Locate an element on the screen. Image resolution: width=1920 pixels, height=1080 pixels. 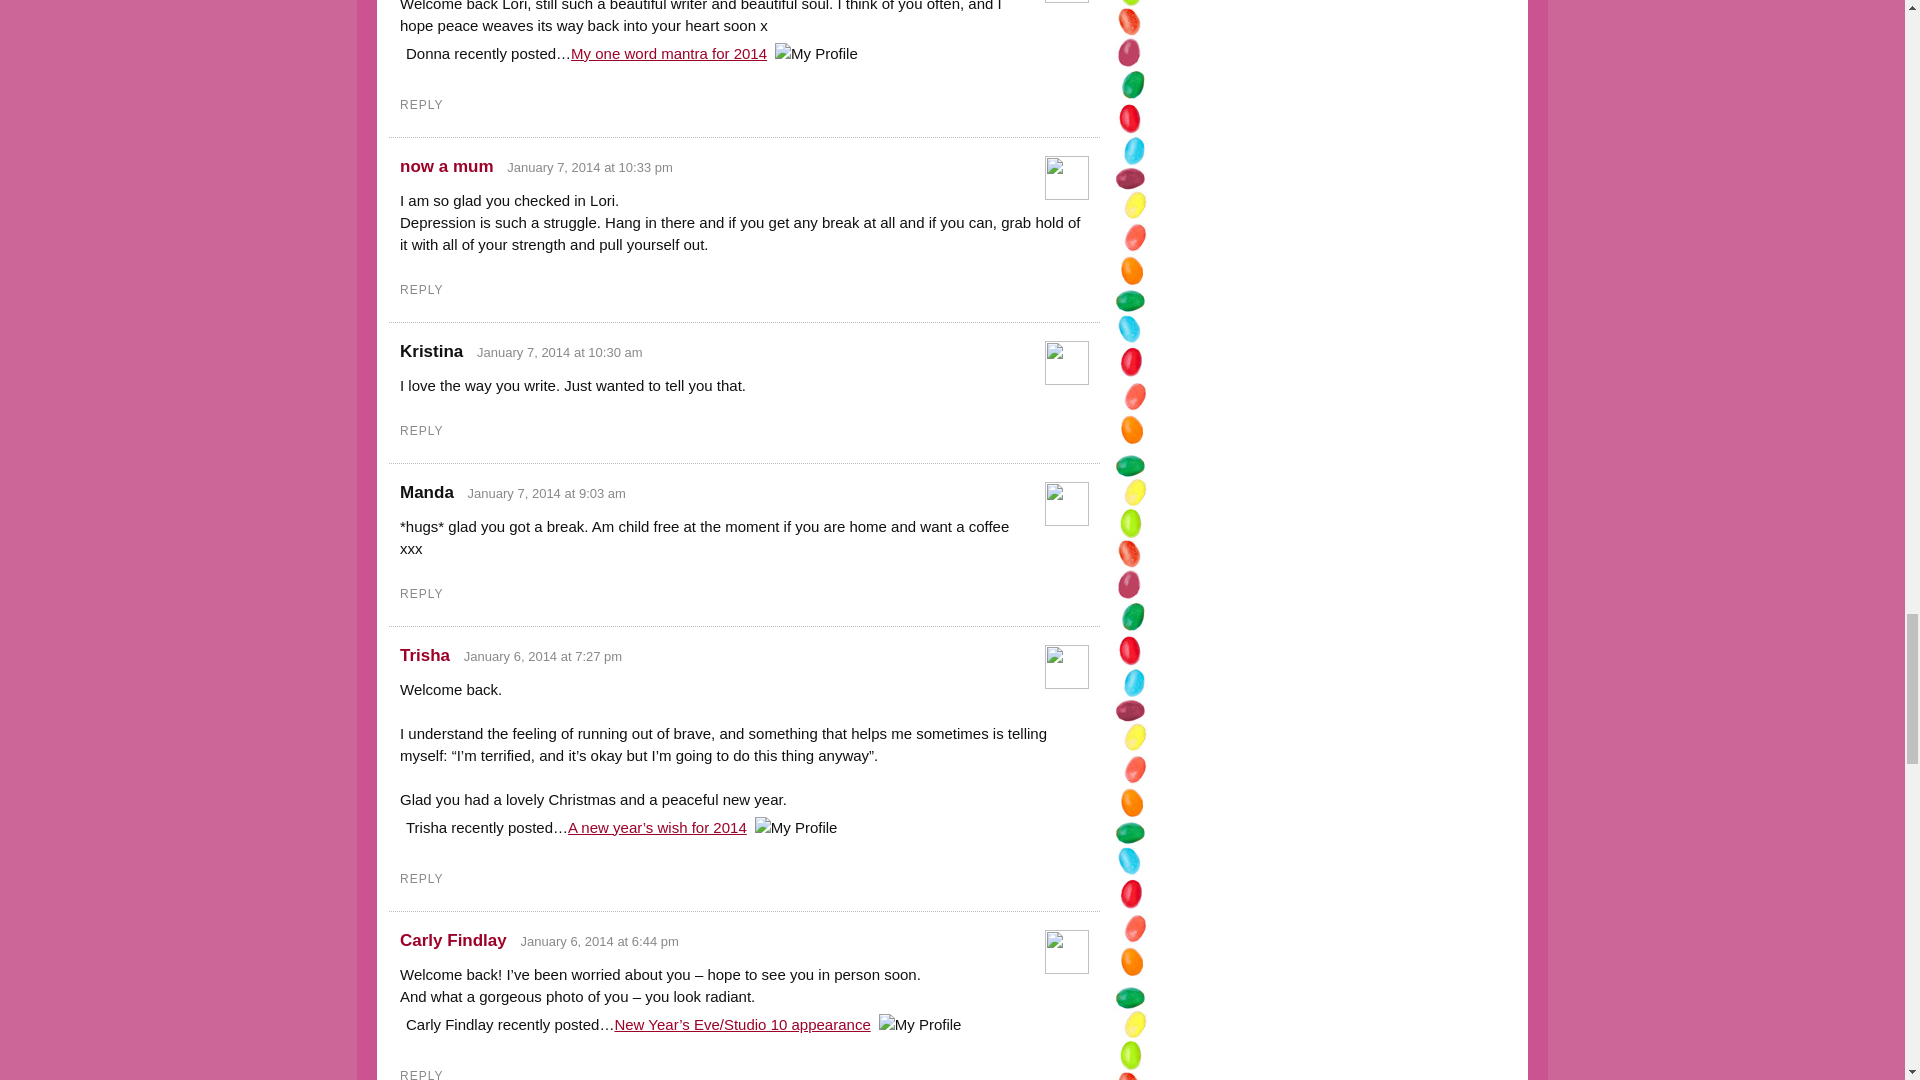
Permalink to this comment is located at coordinates (546, 494).